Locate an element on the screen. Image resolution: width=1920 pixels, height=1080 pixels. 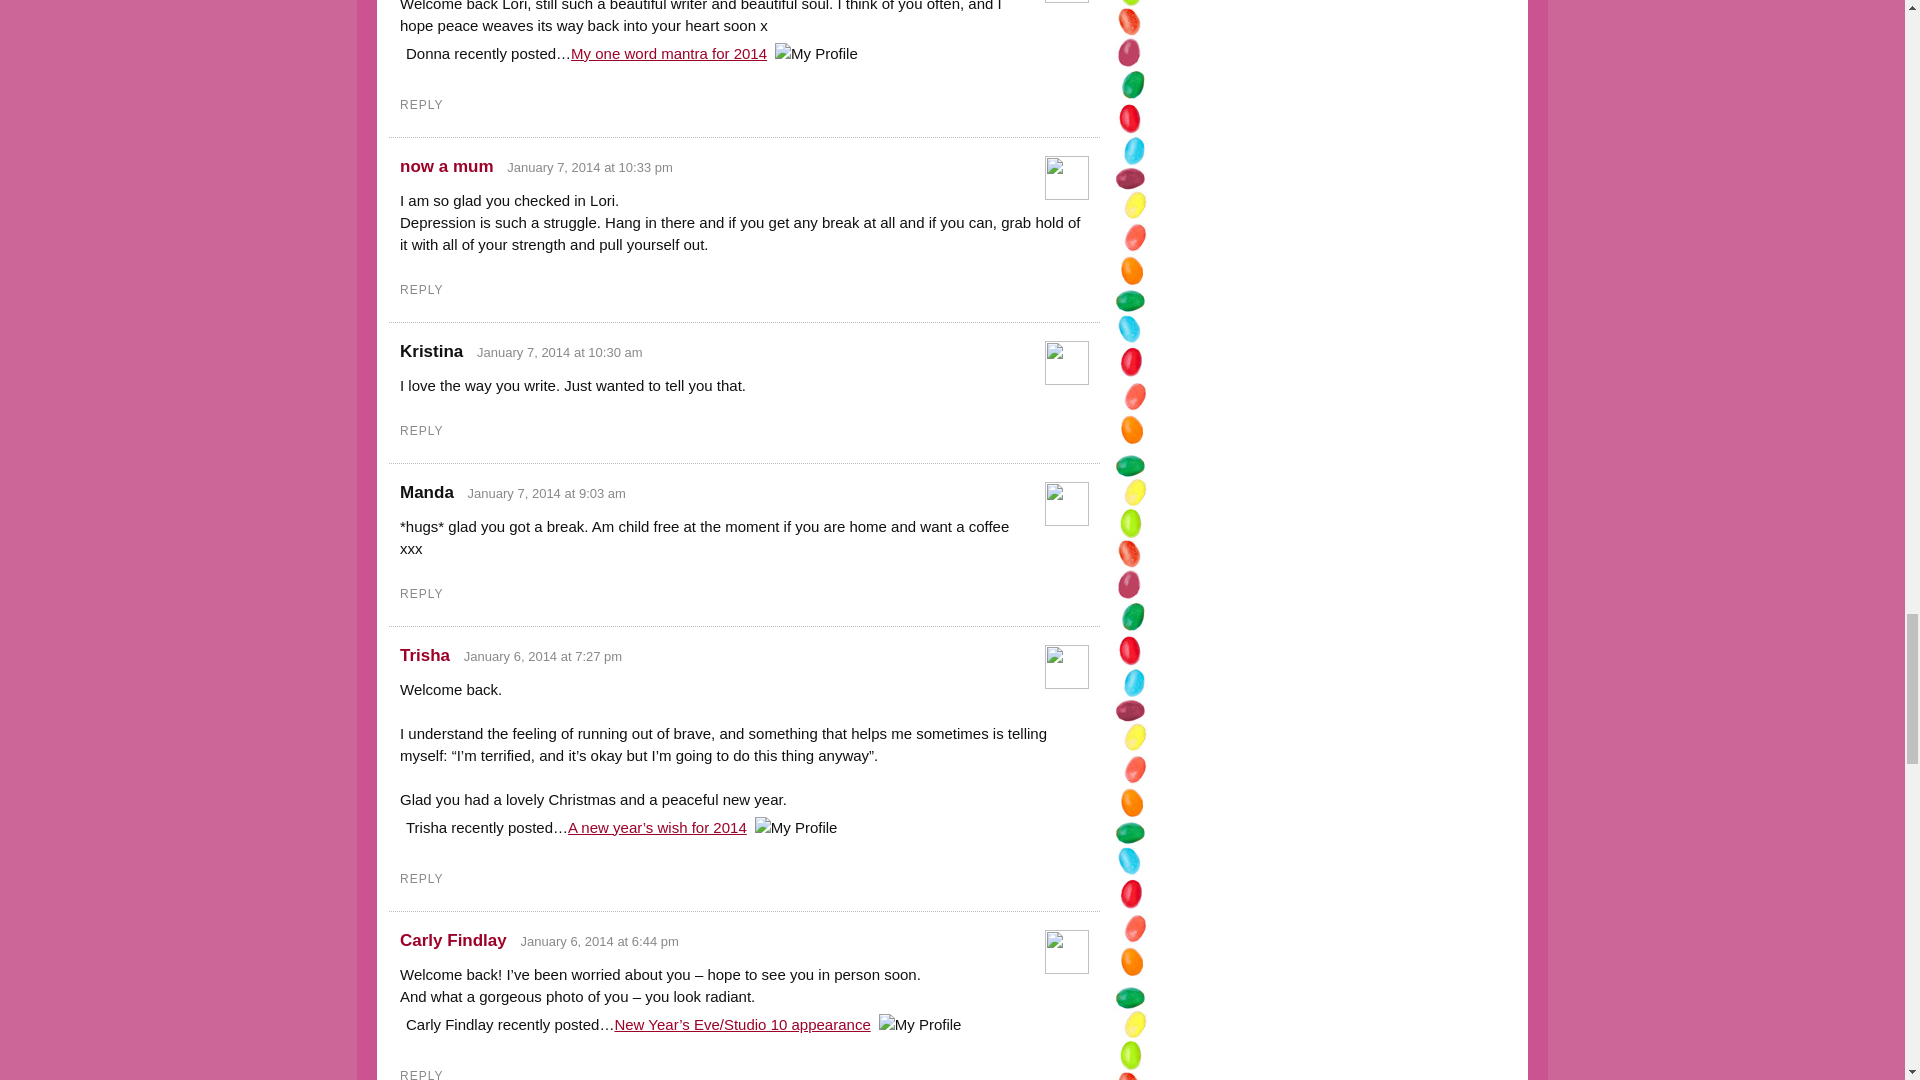
Permalink to this comment is located at coordinates (546, 494).